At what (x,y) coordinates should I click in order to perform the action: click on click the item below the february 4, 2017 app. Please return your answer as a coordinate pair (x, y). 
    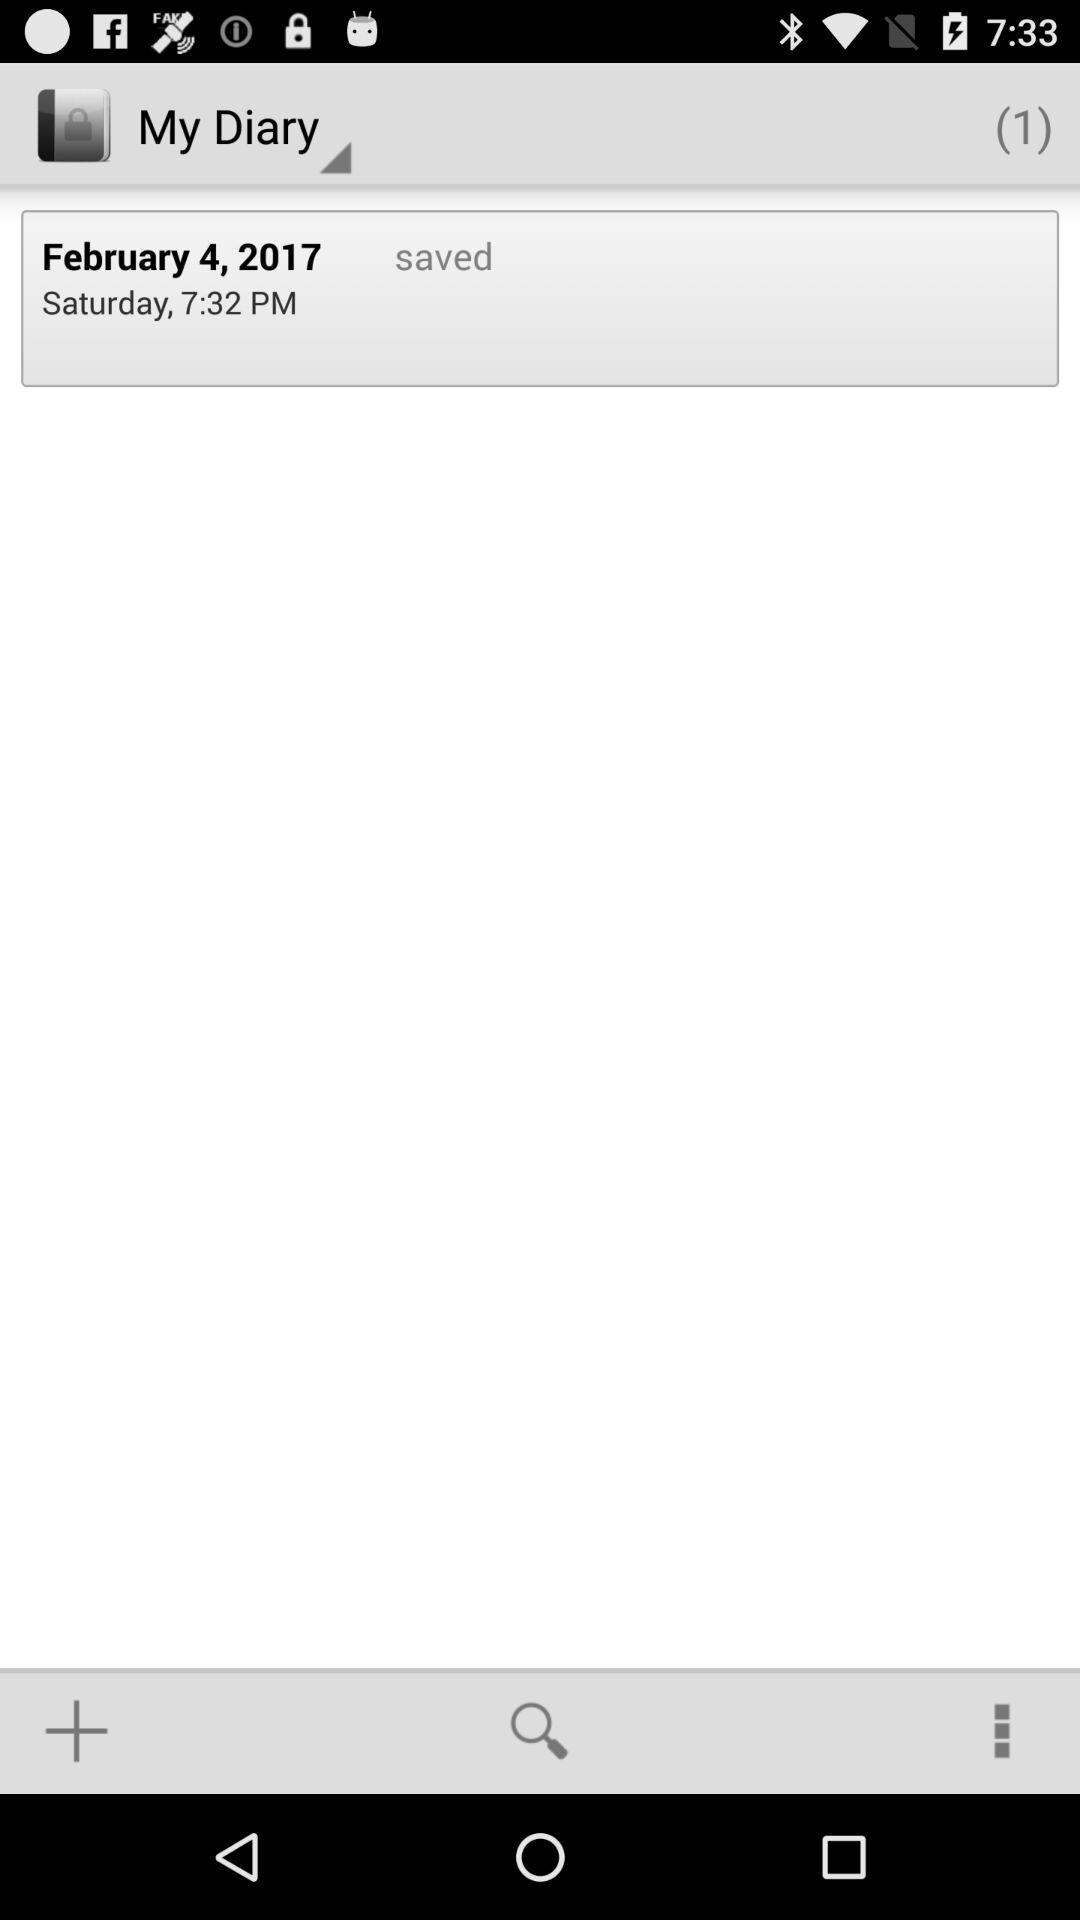
    Looking at the image, I should click on (170, 302).